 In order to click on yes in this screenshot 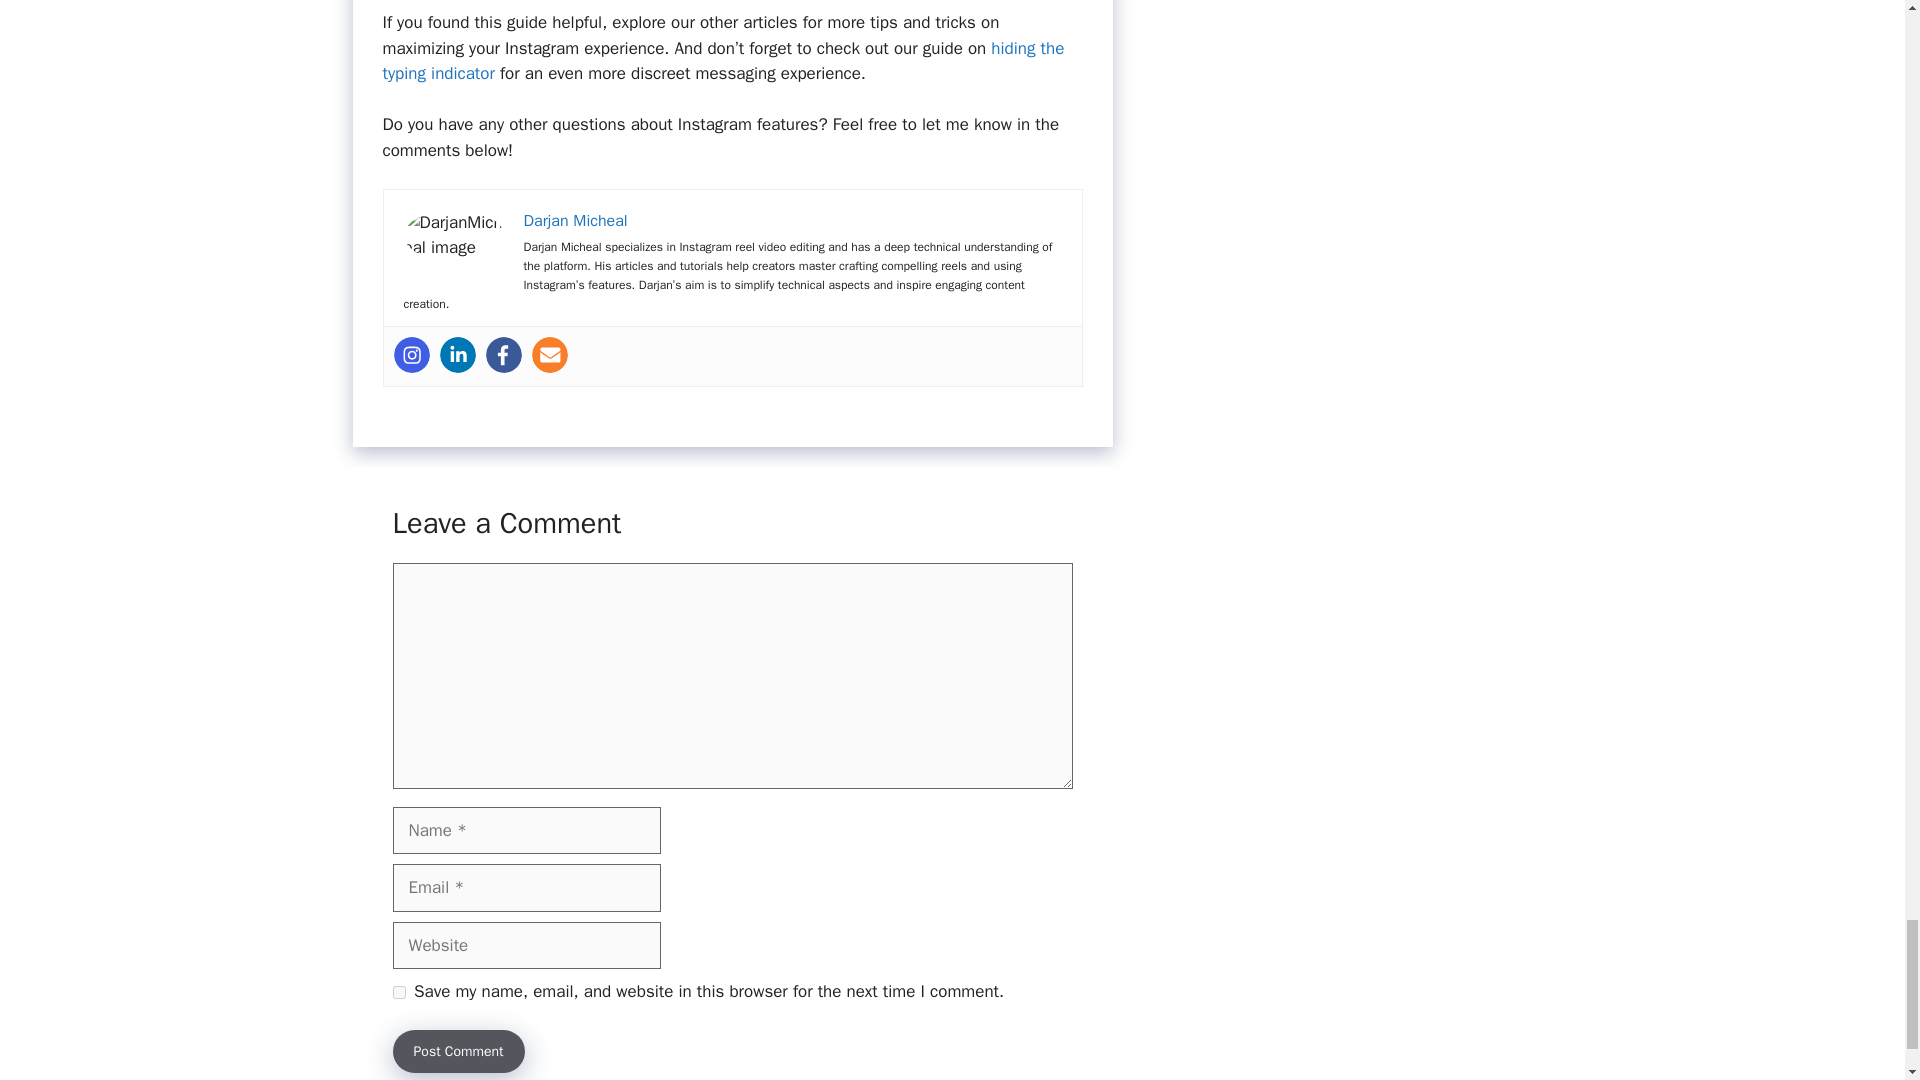, I will do `click(398, 992)`.